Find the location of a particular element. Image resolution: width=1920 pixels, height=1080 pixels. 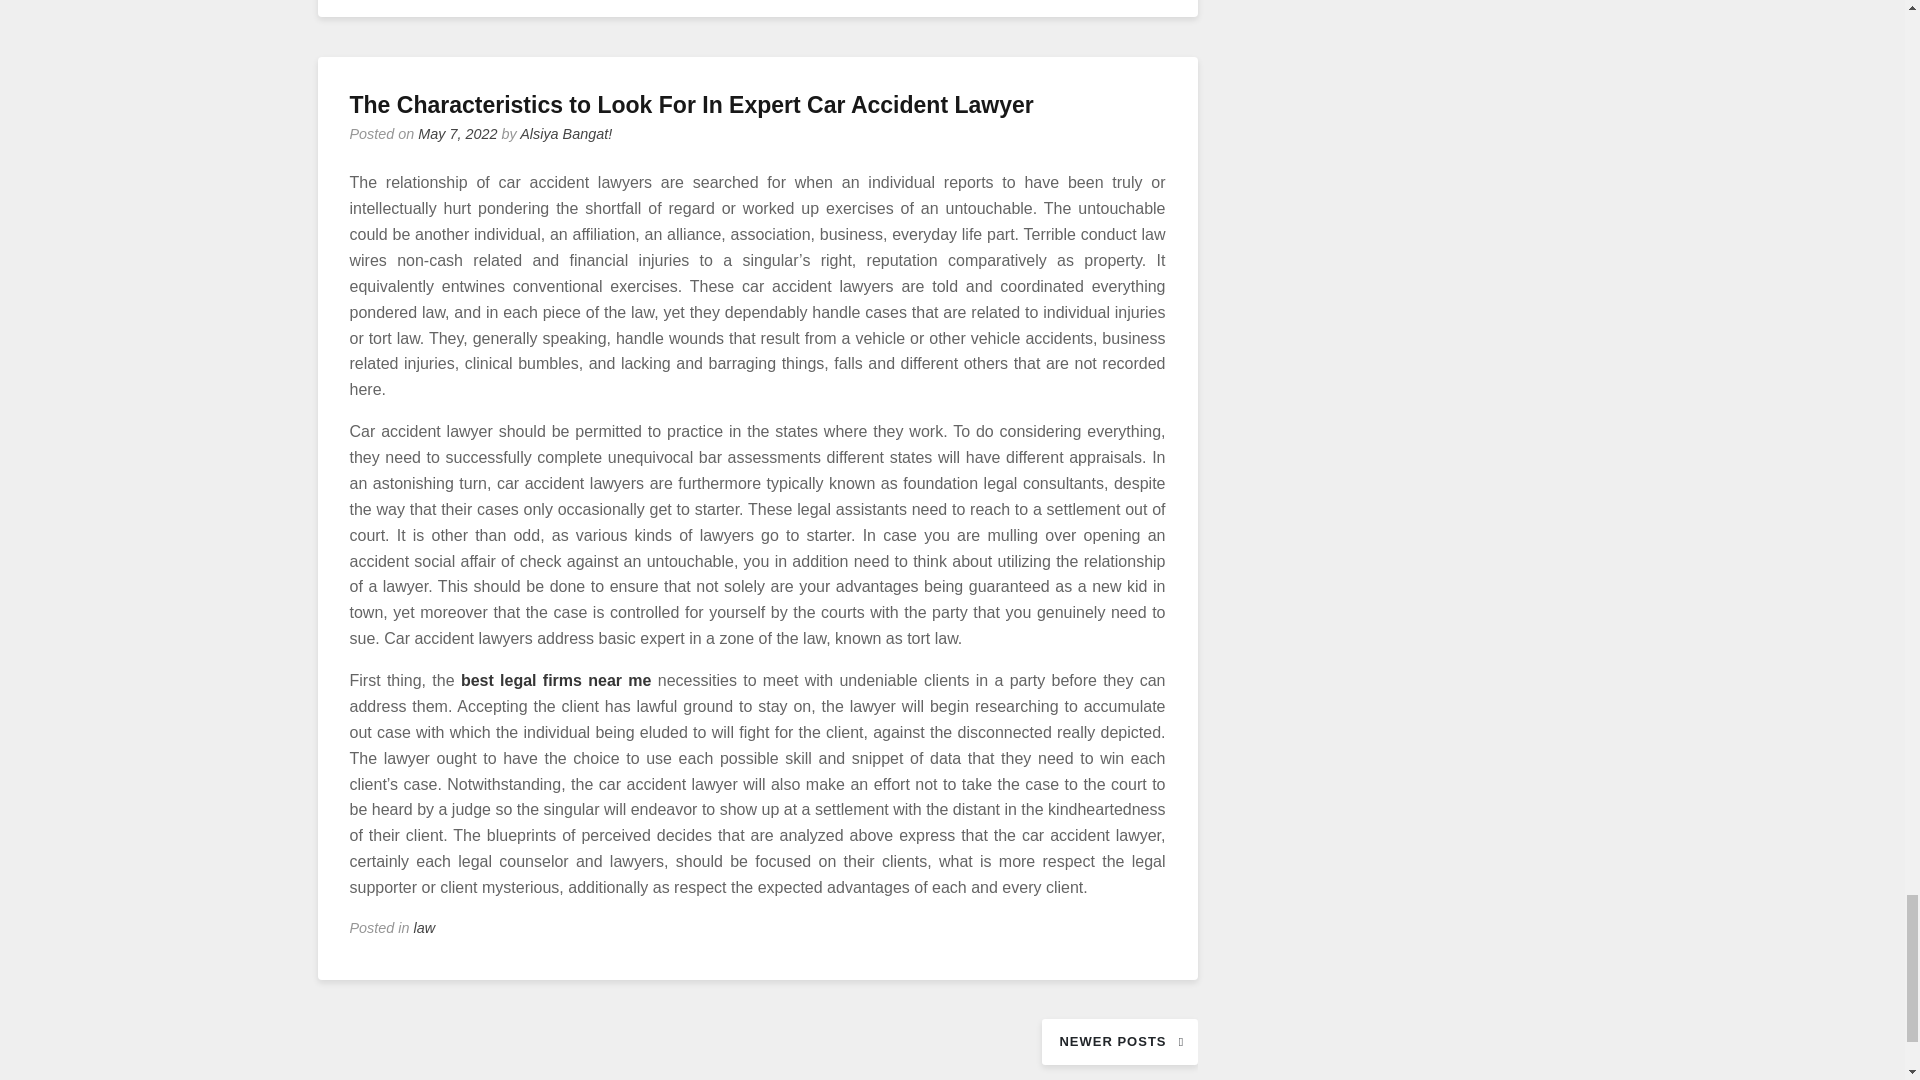

NEWER POSTS is located at coordinates (1119, 1042).